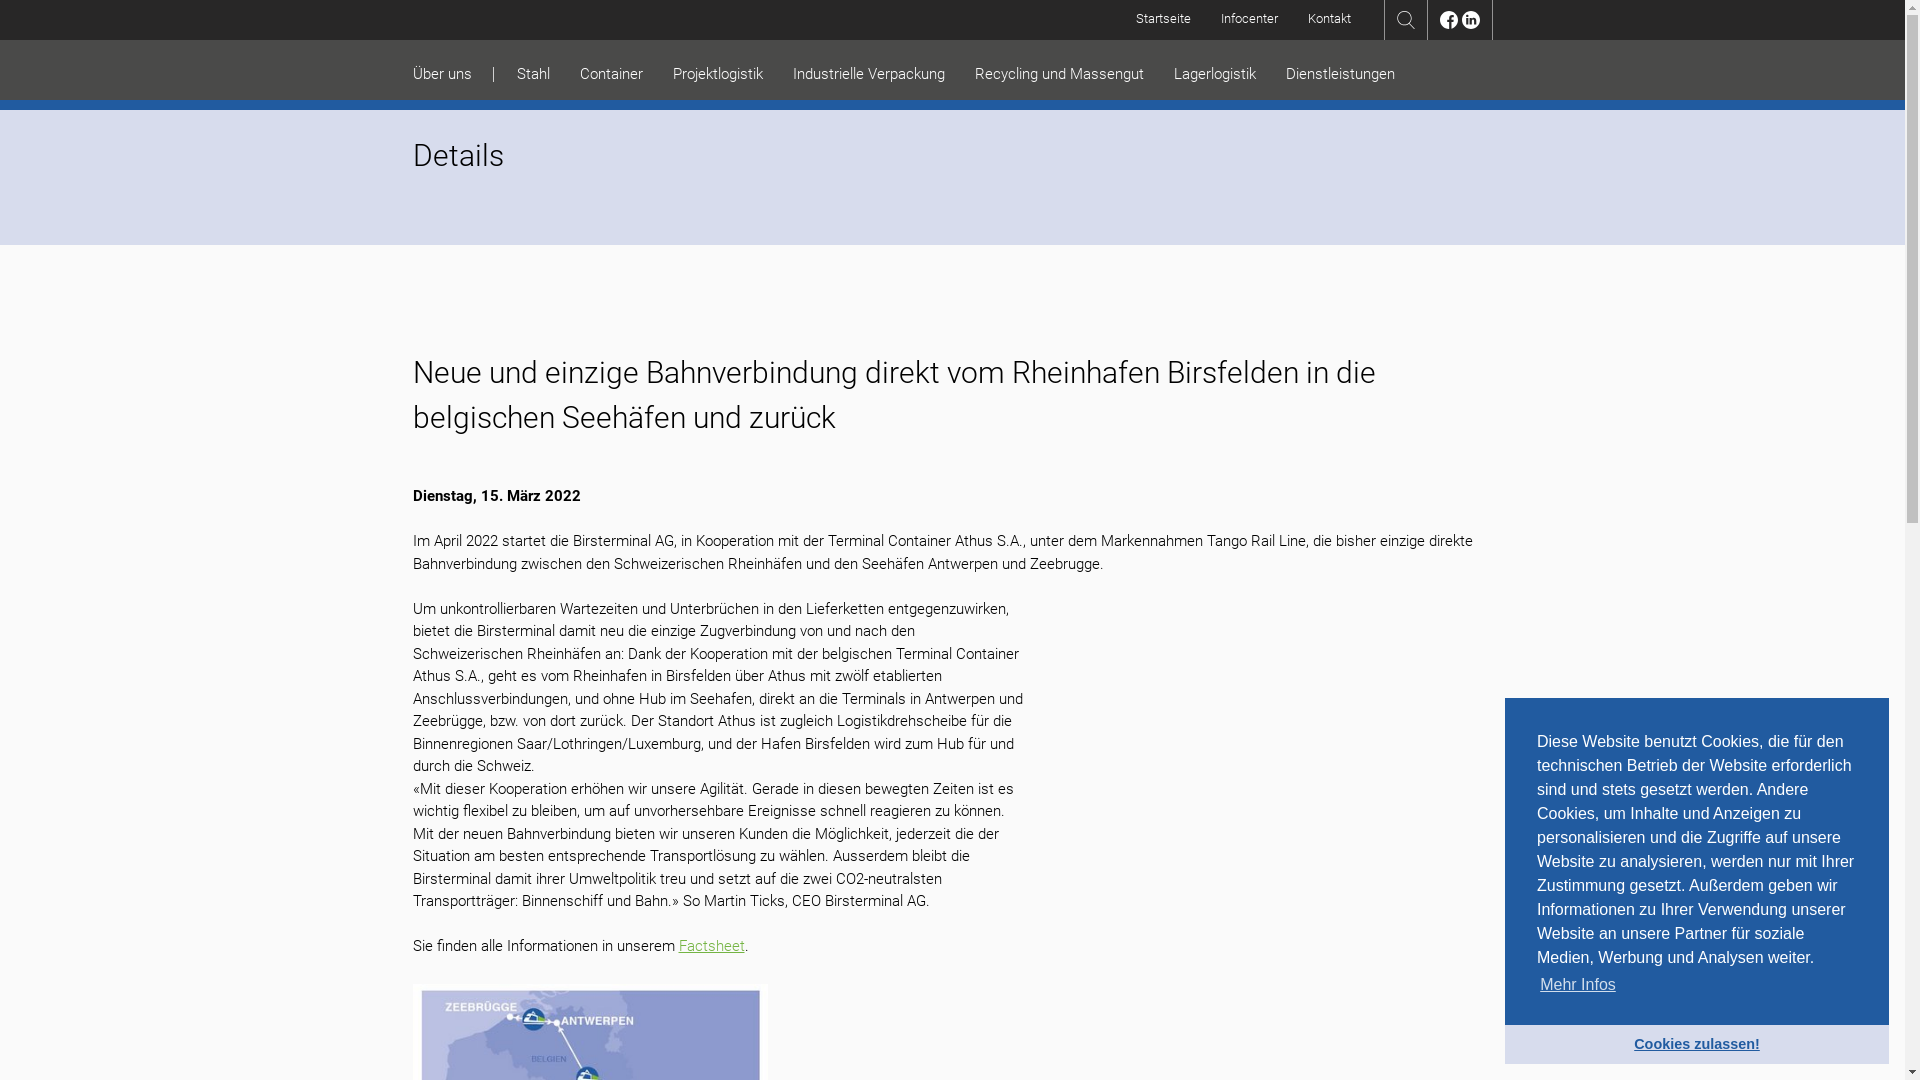 The image size is (1920, 1080). I want to click on Container, so click(612, 74).